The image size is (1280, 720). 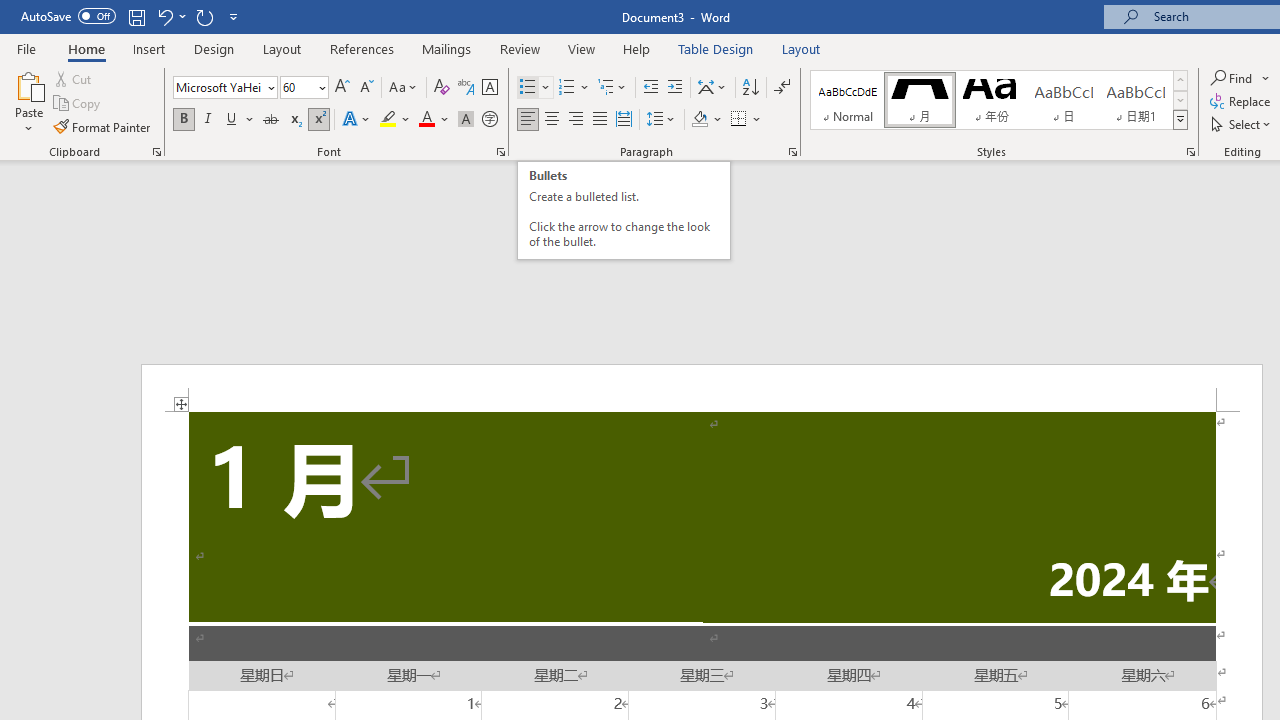 I want to click on Numbering, so click(x=574, y=88).